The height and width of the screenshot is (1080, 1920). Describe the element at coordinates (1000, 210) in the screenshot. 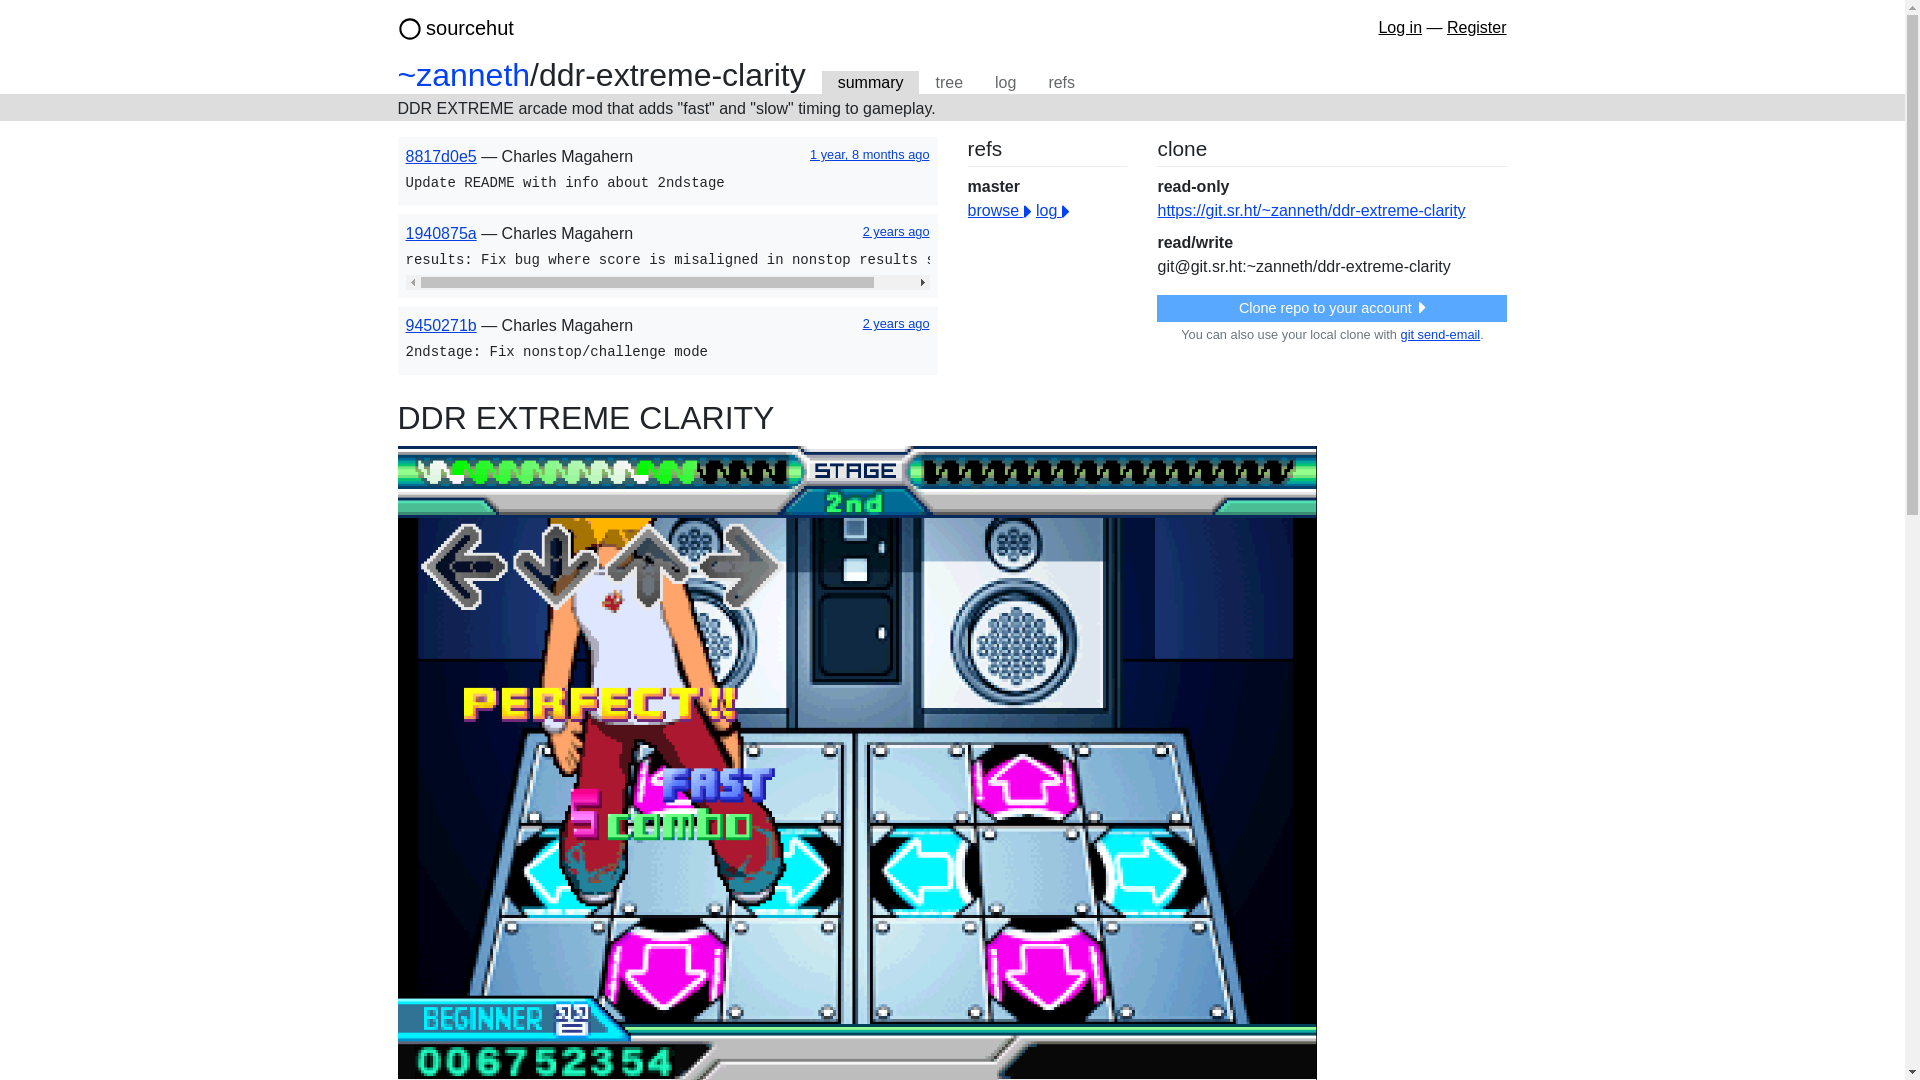

I see `browse ` at that location.